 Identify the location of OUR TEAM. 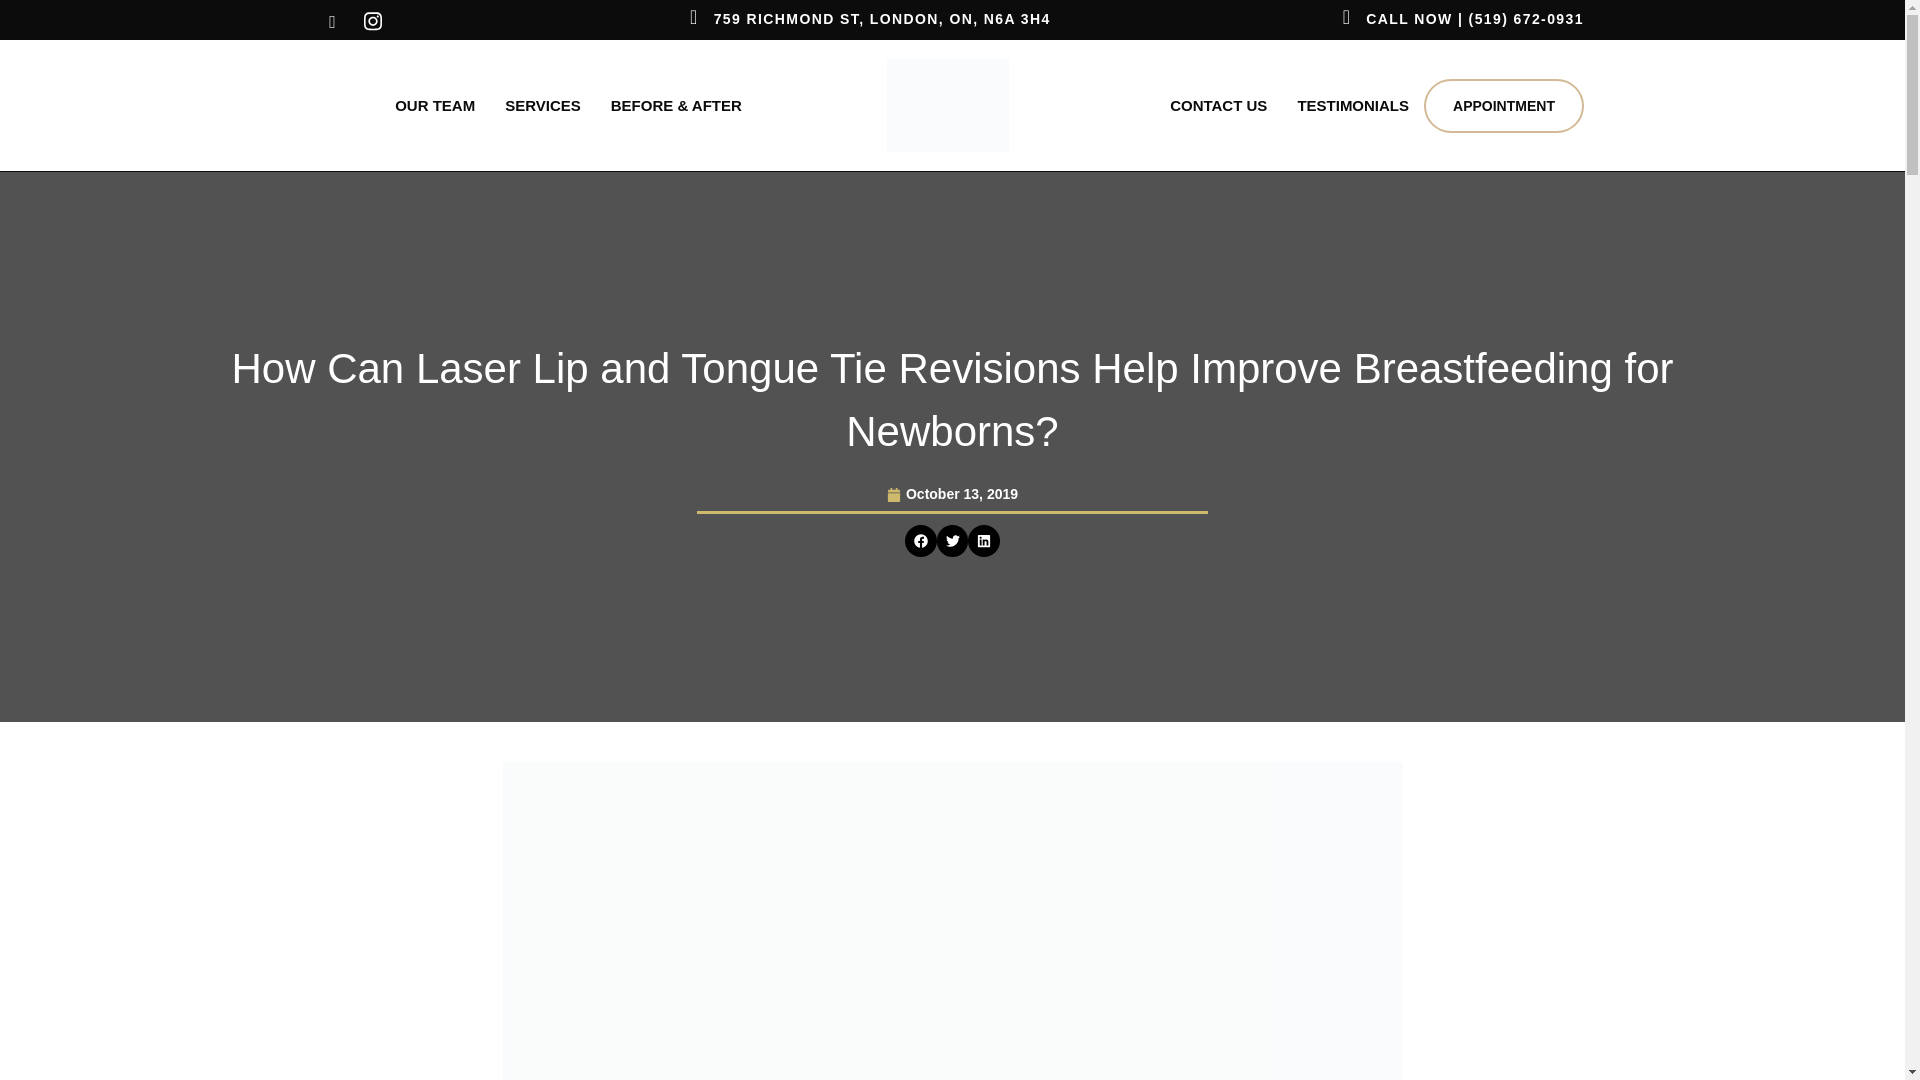
(434, 105).